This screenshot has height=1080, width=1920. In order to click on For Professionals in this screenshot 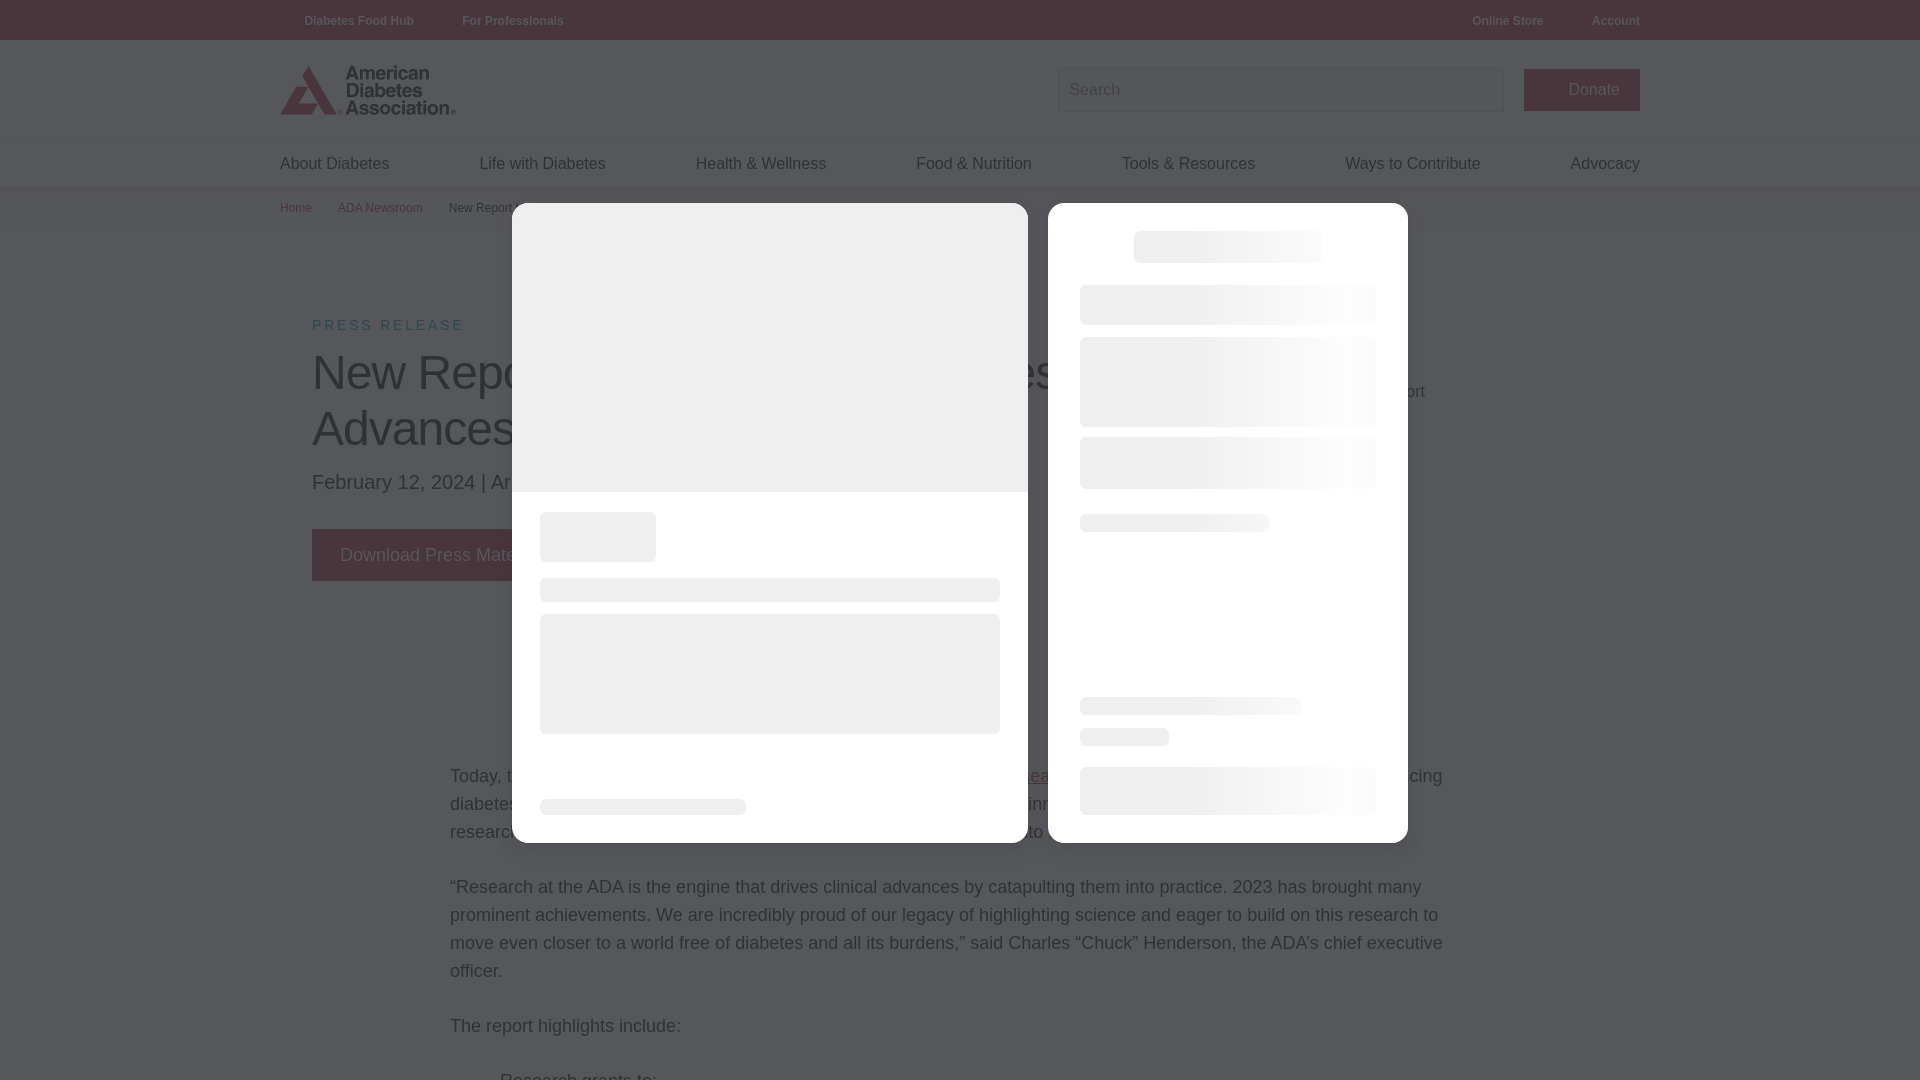, I will do `click(512, 21)`.